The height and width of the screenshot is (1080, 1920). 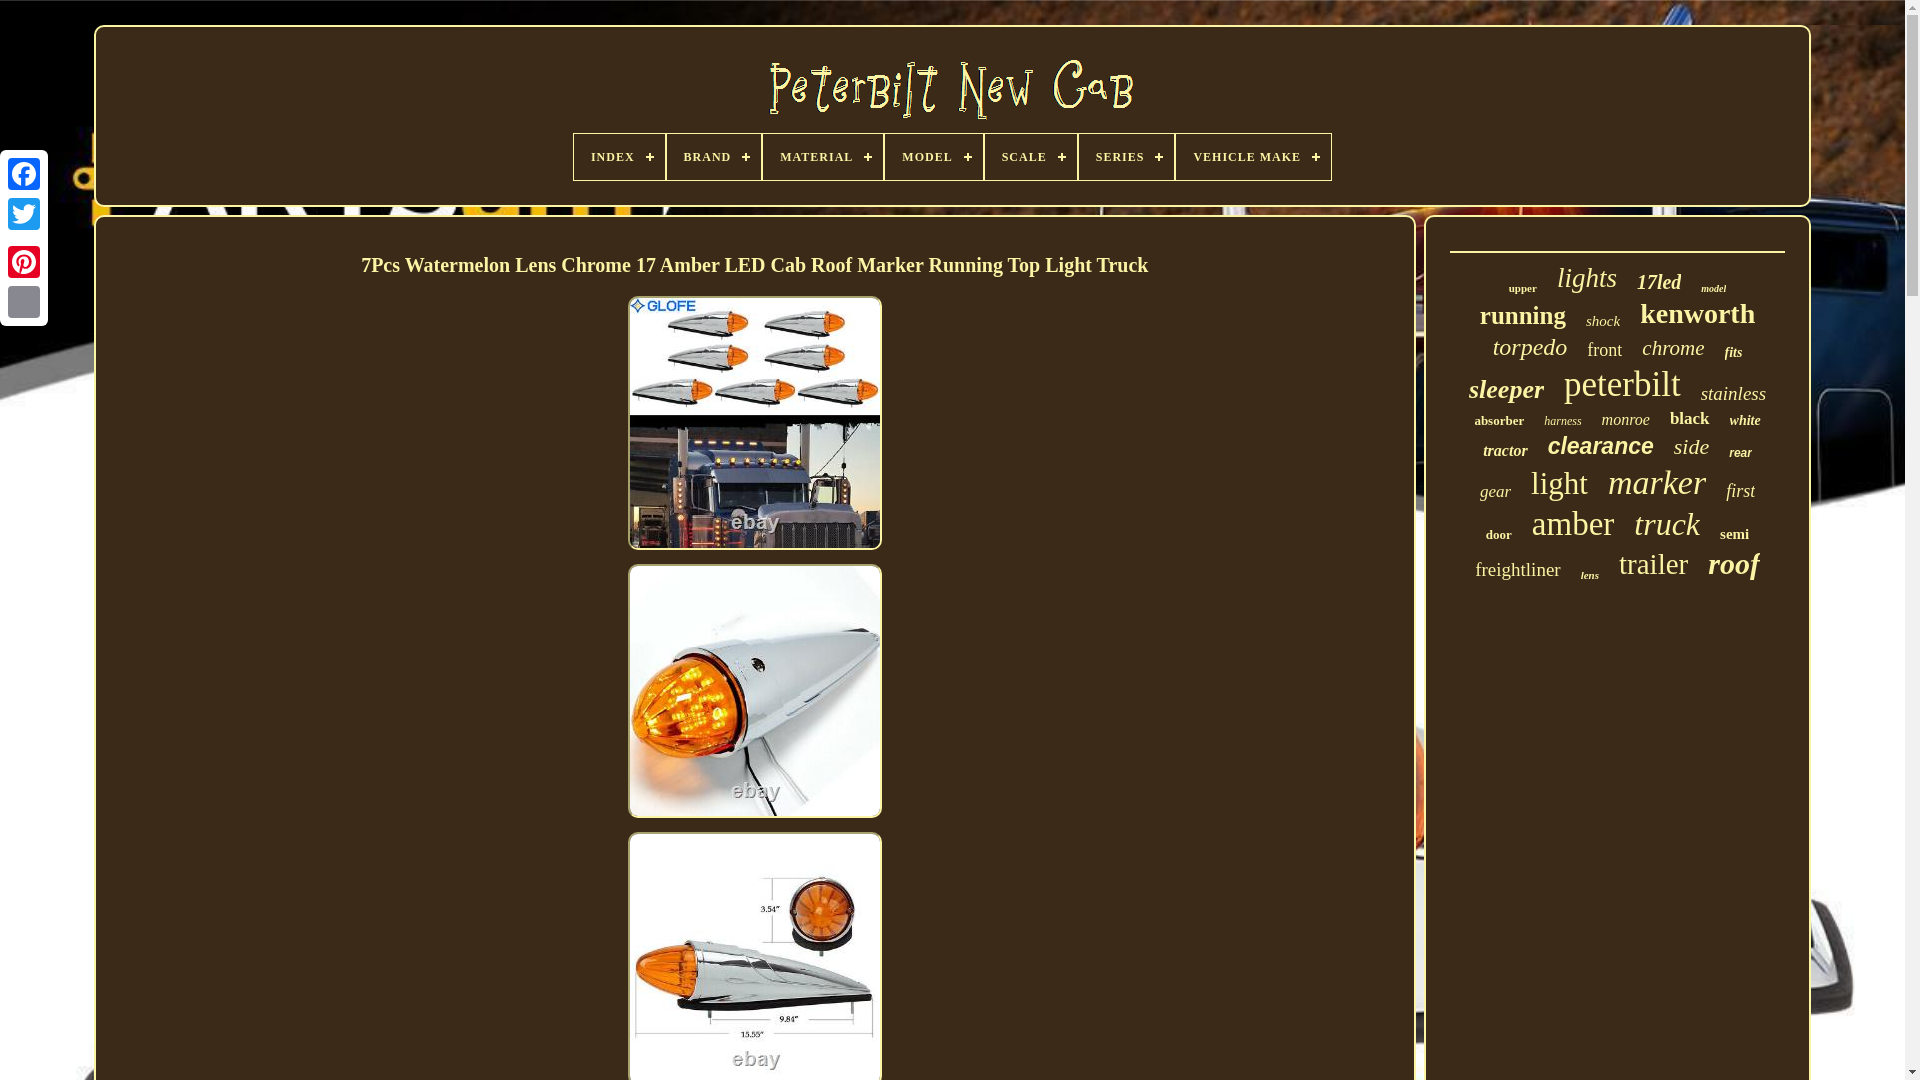 I want to click on INDEX, so click(x=619, y=156).